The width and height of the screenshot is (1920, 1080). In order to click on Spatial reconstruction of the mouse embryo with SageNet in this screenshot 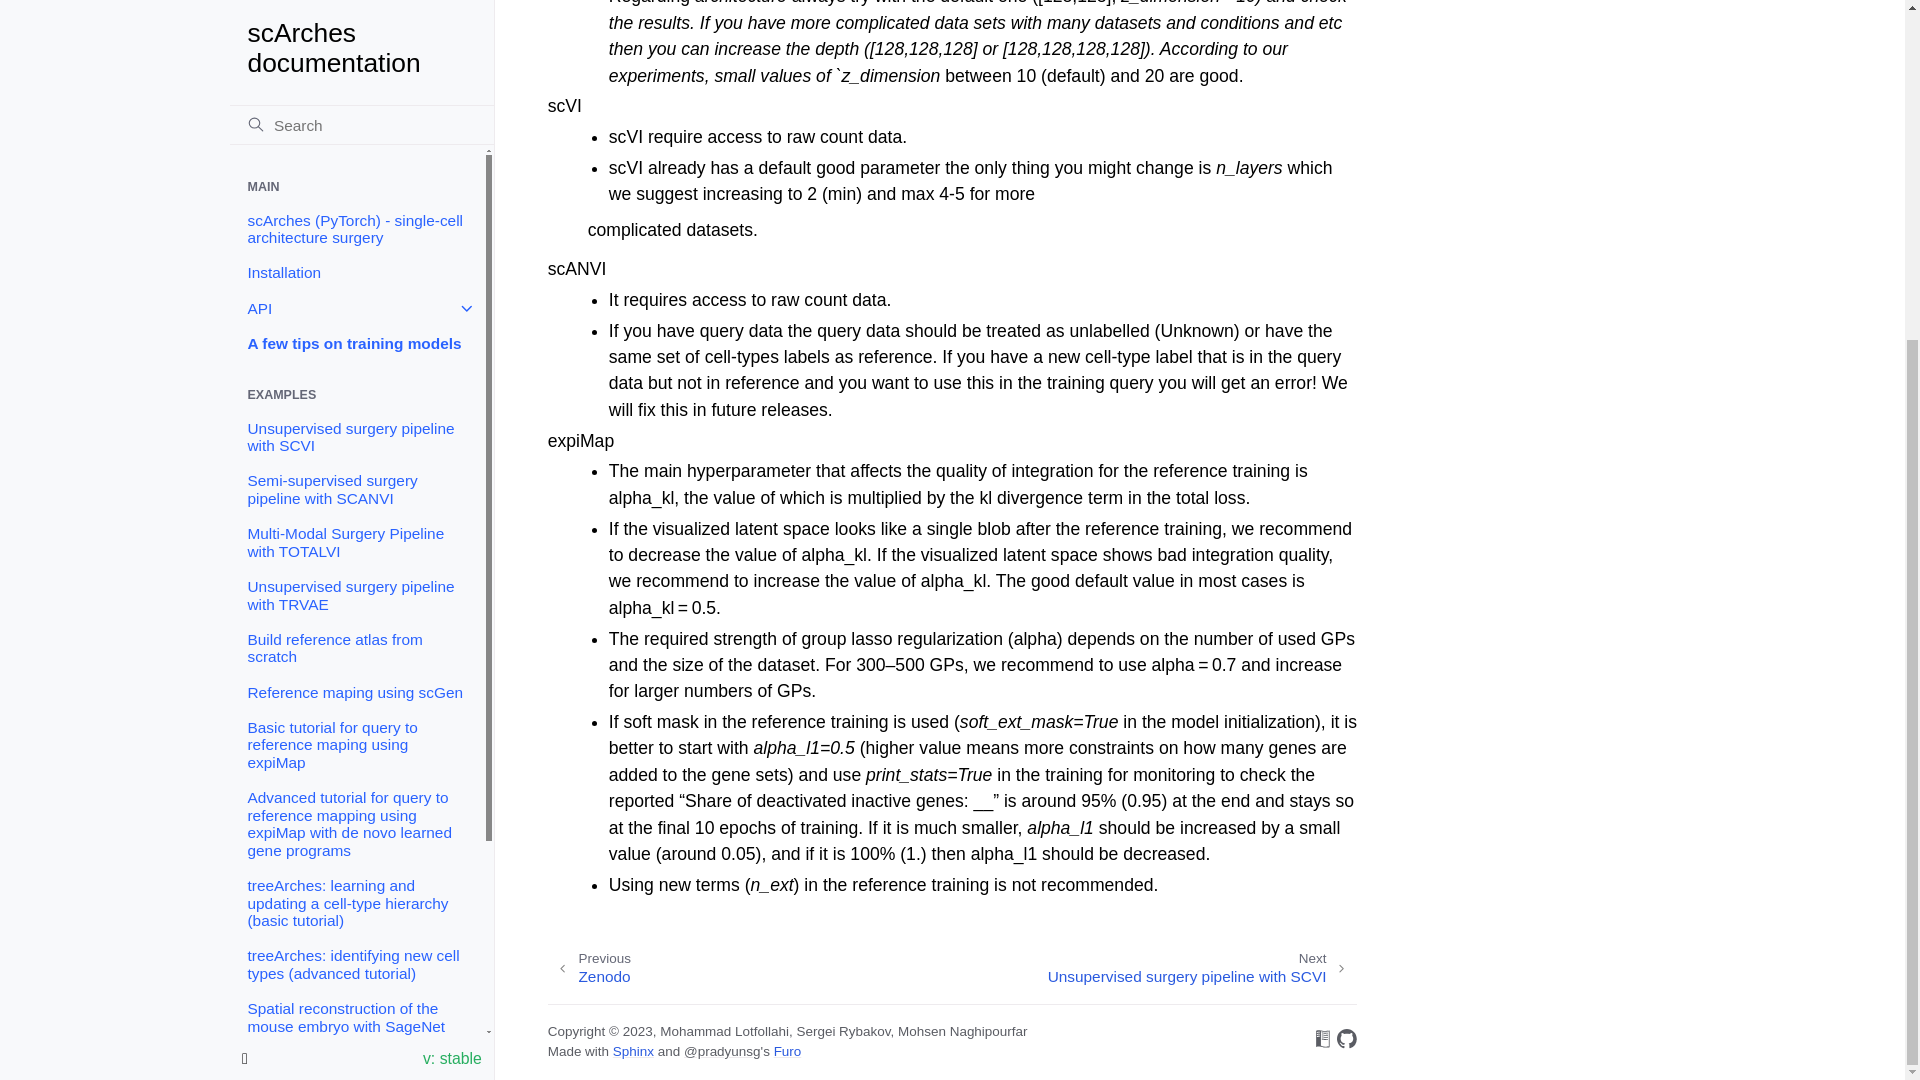, I will do `click(356, 58)`.